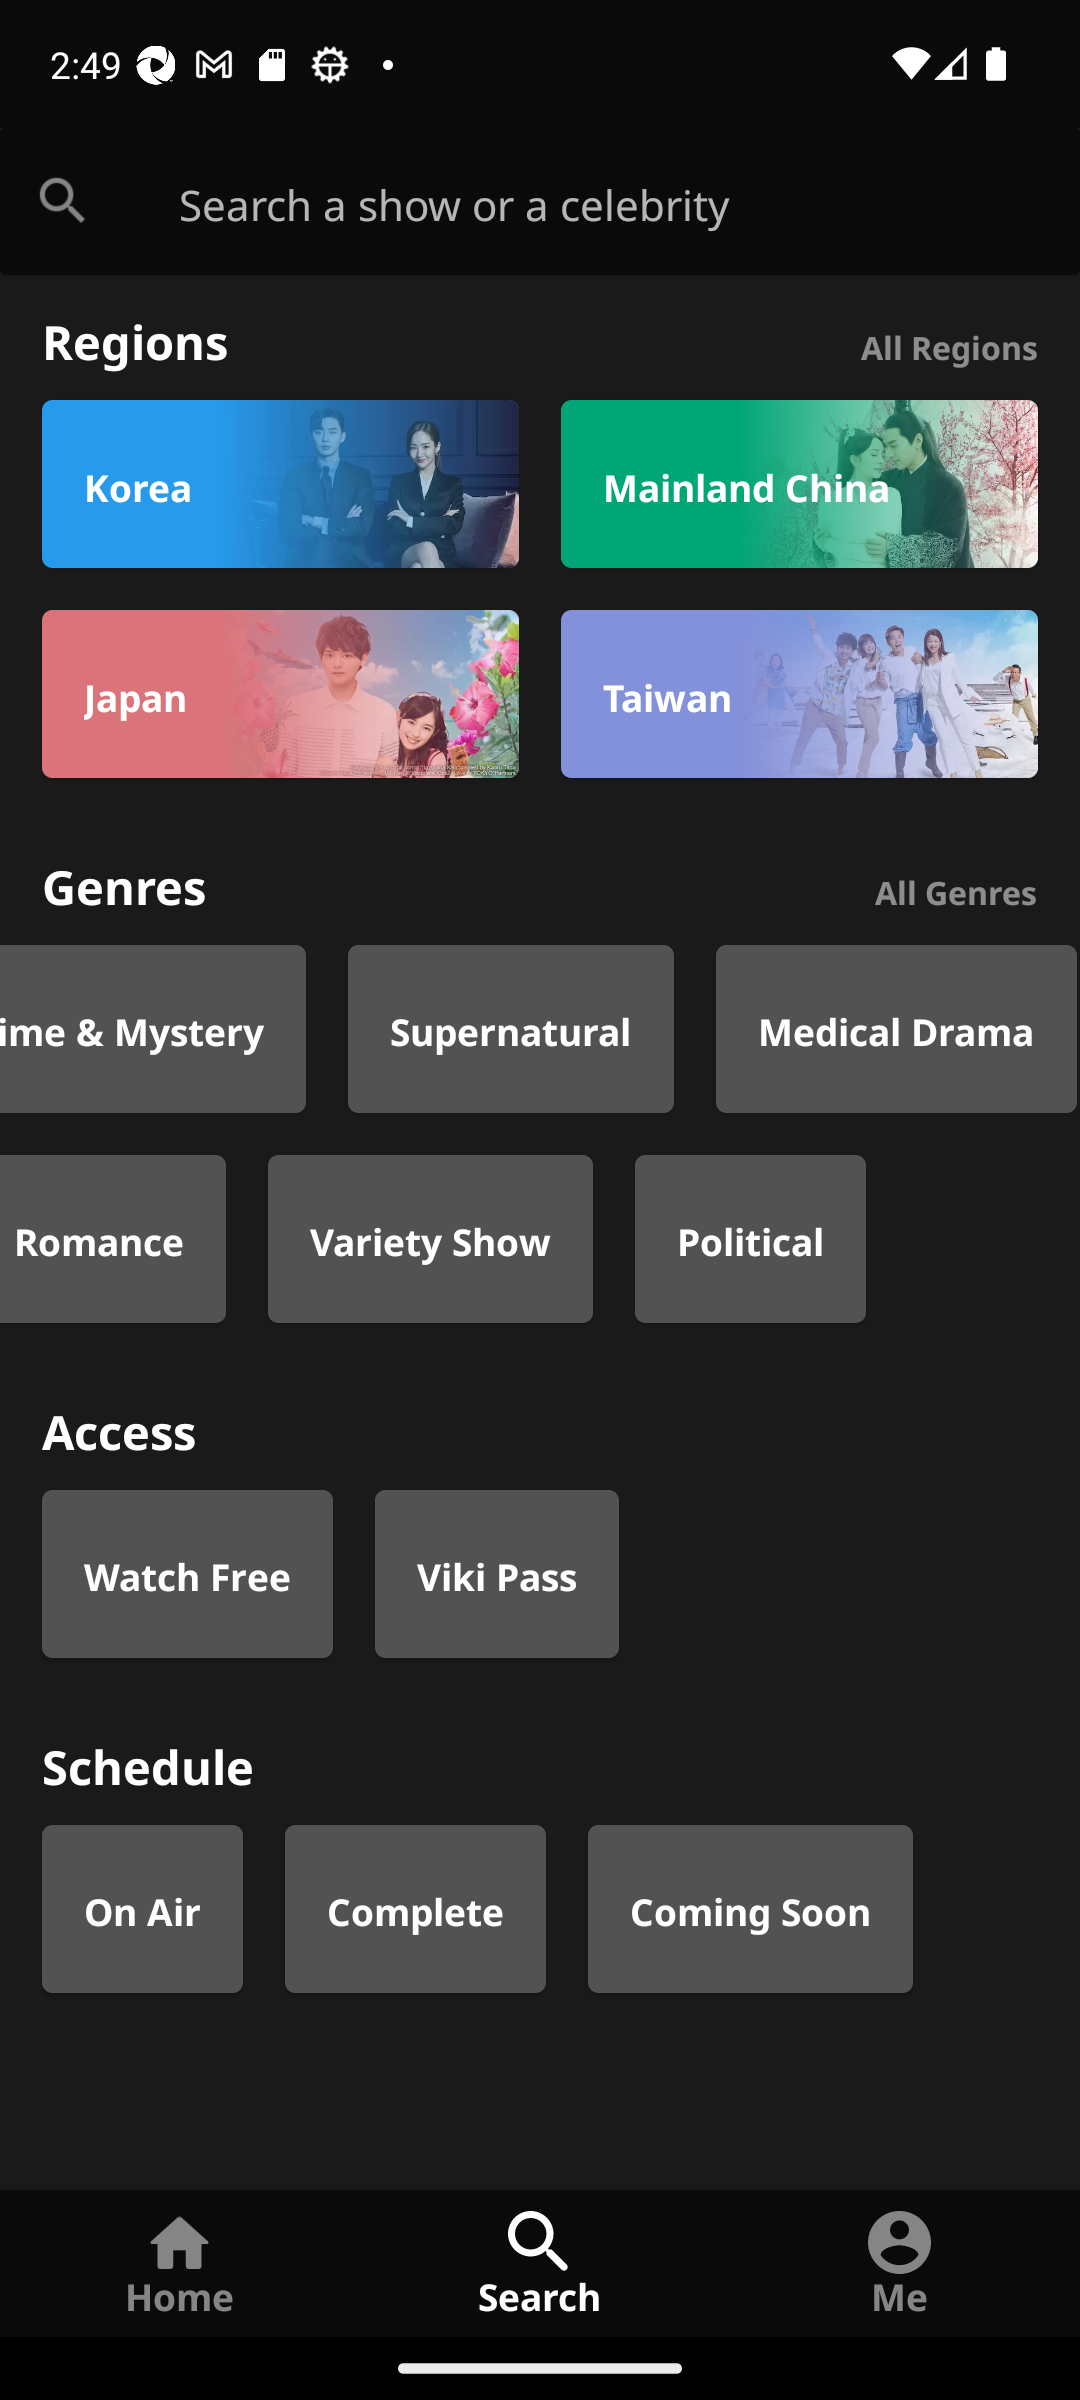  What do you see at coordinates (142, 1908) in the screenshot?
I see `filter_schedule_on_air On Air` at bounding box center [142, 1908].